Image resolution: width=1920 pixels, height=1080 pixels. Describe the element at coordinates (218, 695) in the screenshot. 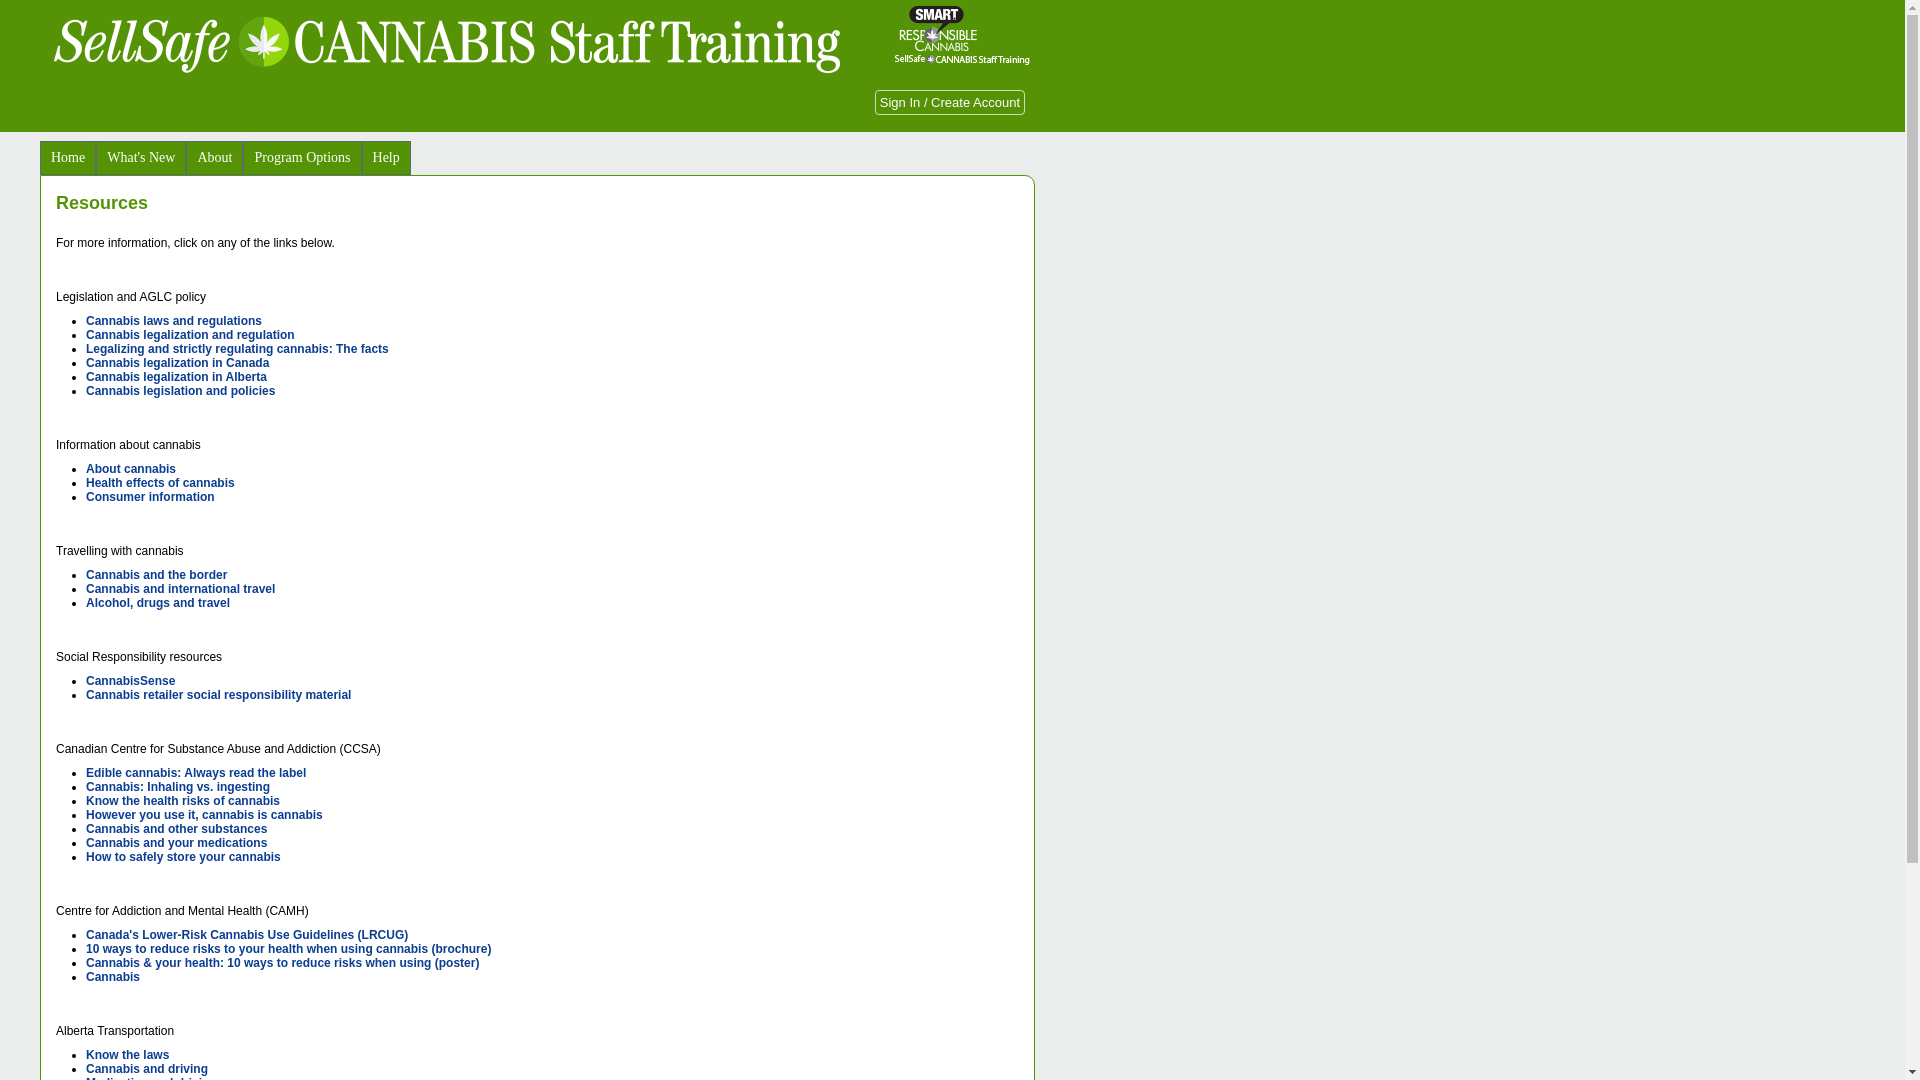

I see `Cannabis retailer social responsibility material` at that location.